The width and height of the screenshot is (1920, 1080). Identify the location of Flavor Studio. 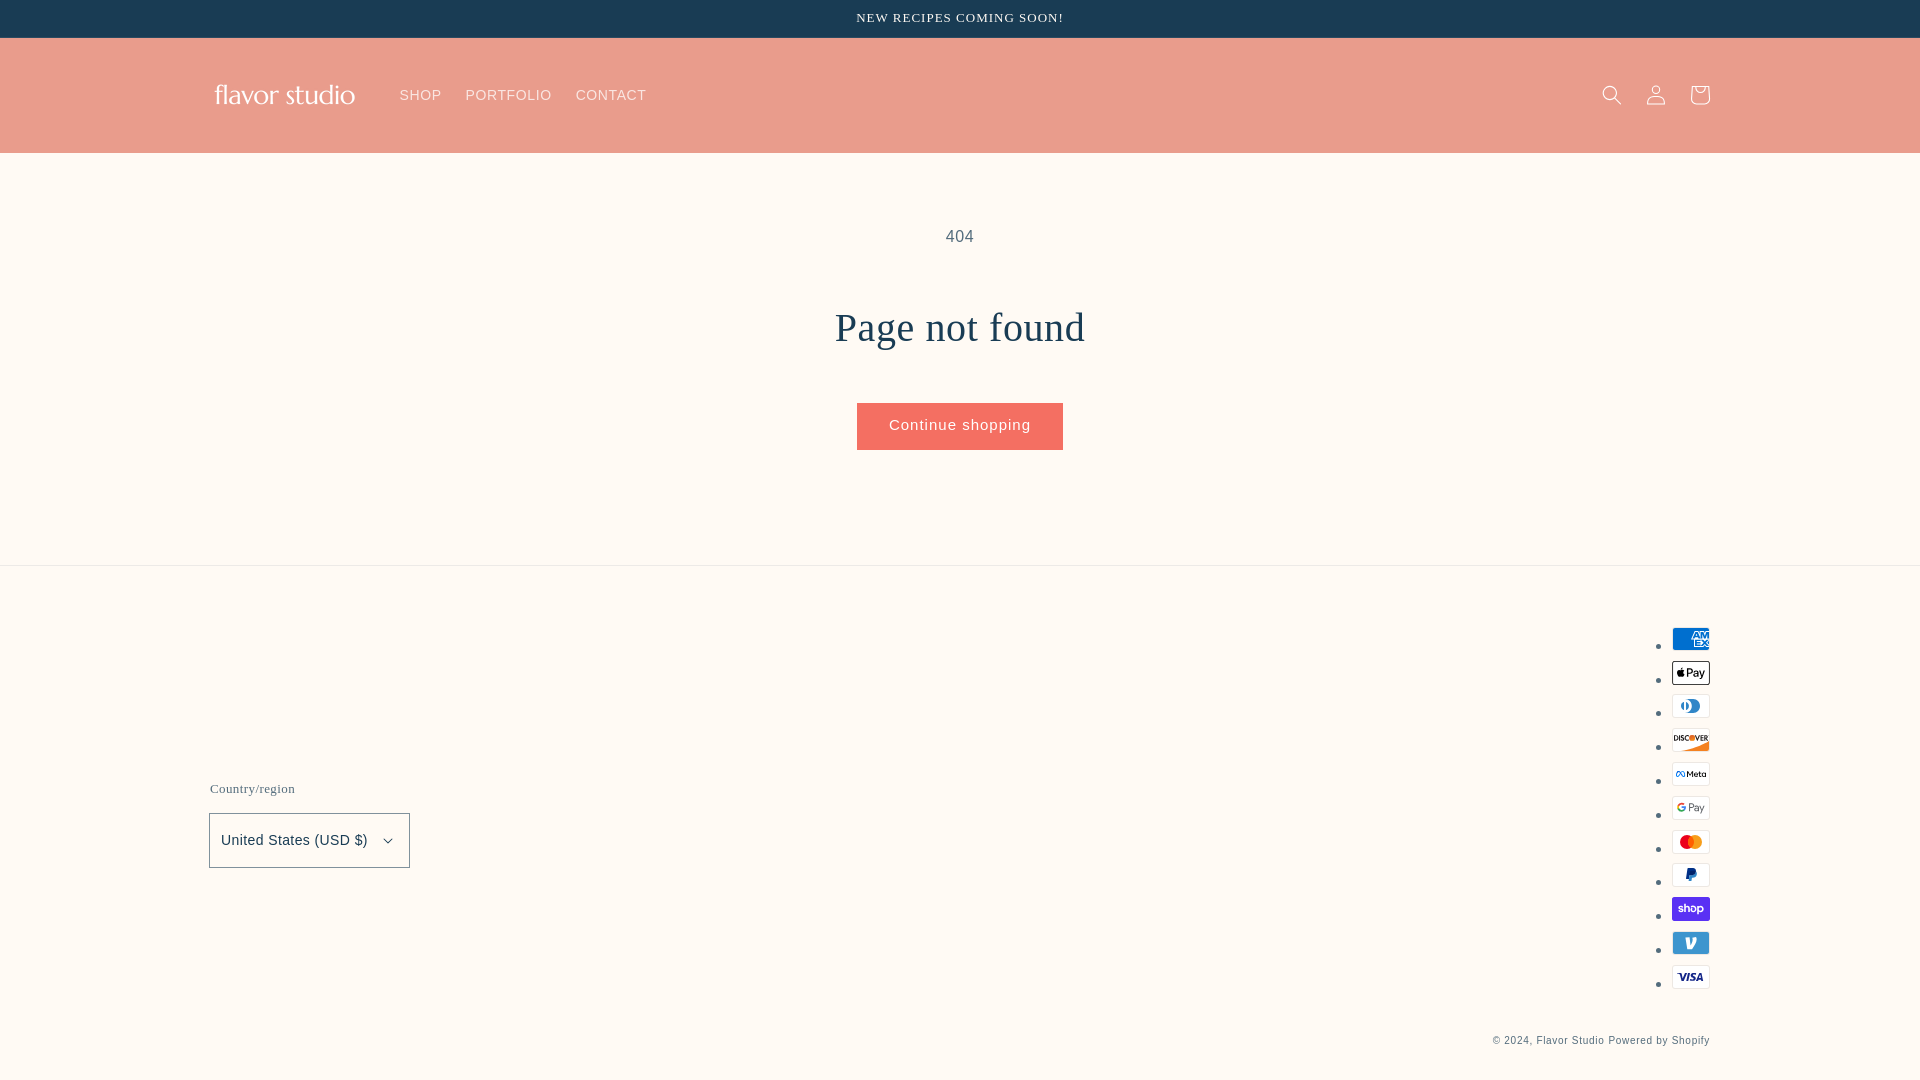
(1570, 1040).